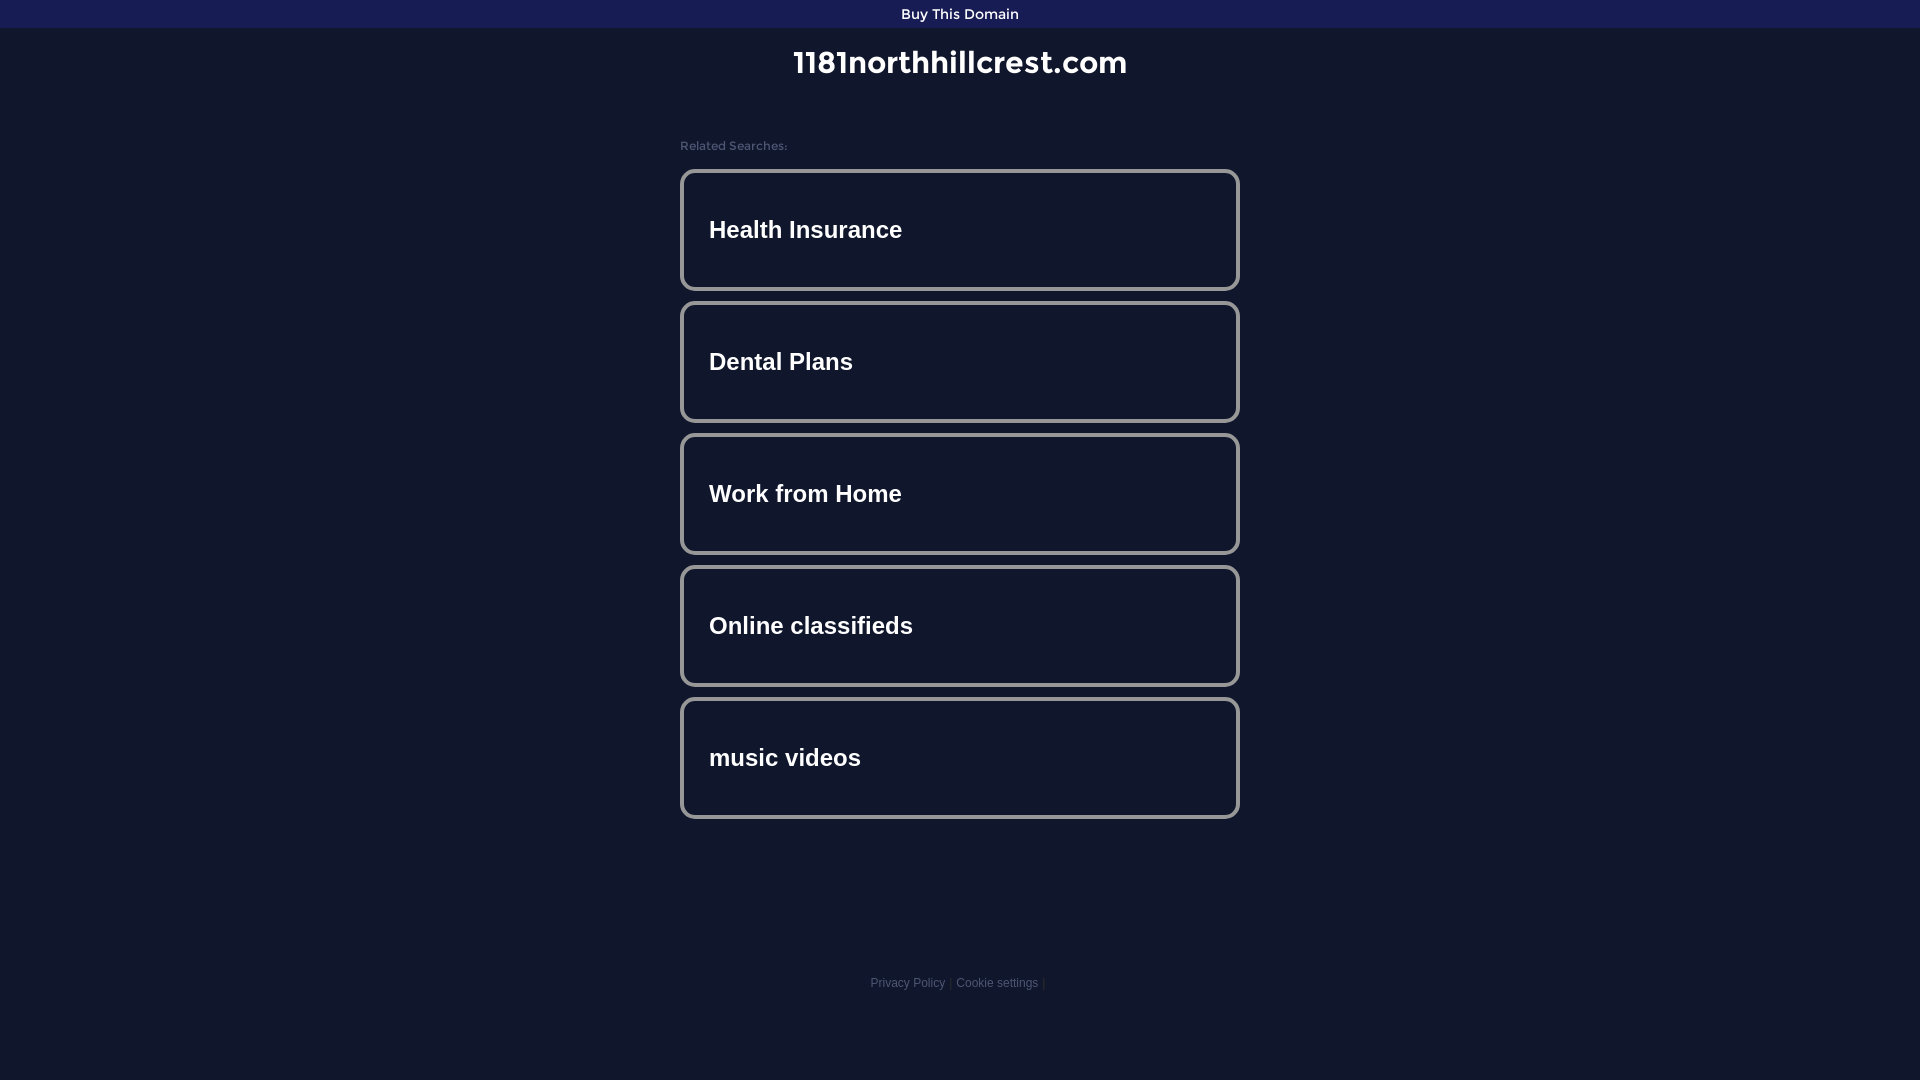  Describe the element at coordinates (960, 626) in the screenshot. I see `Online classifieds` at that location.